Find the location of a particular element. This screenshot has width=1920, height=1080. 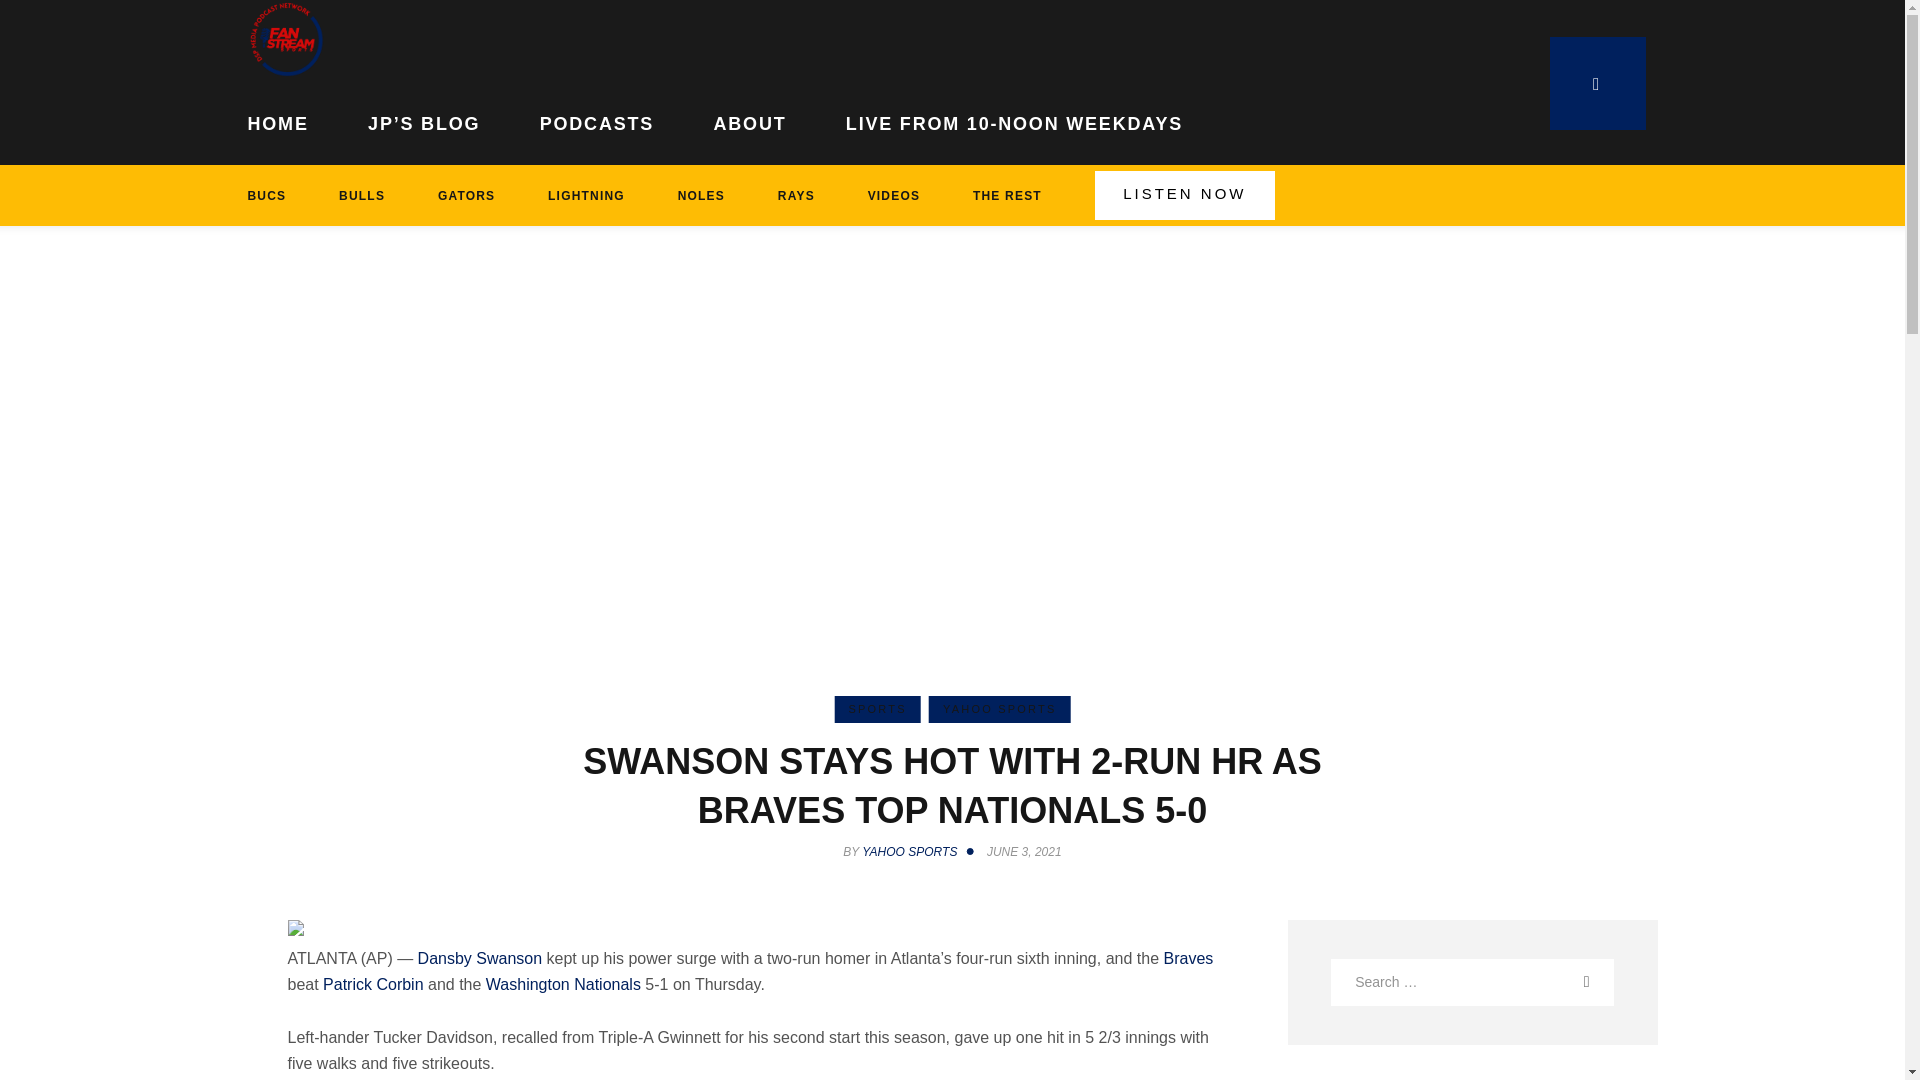

RAYS is located at coordinates (795, 195).